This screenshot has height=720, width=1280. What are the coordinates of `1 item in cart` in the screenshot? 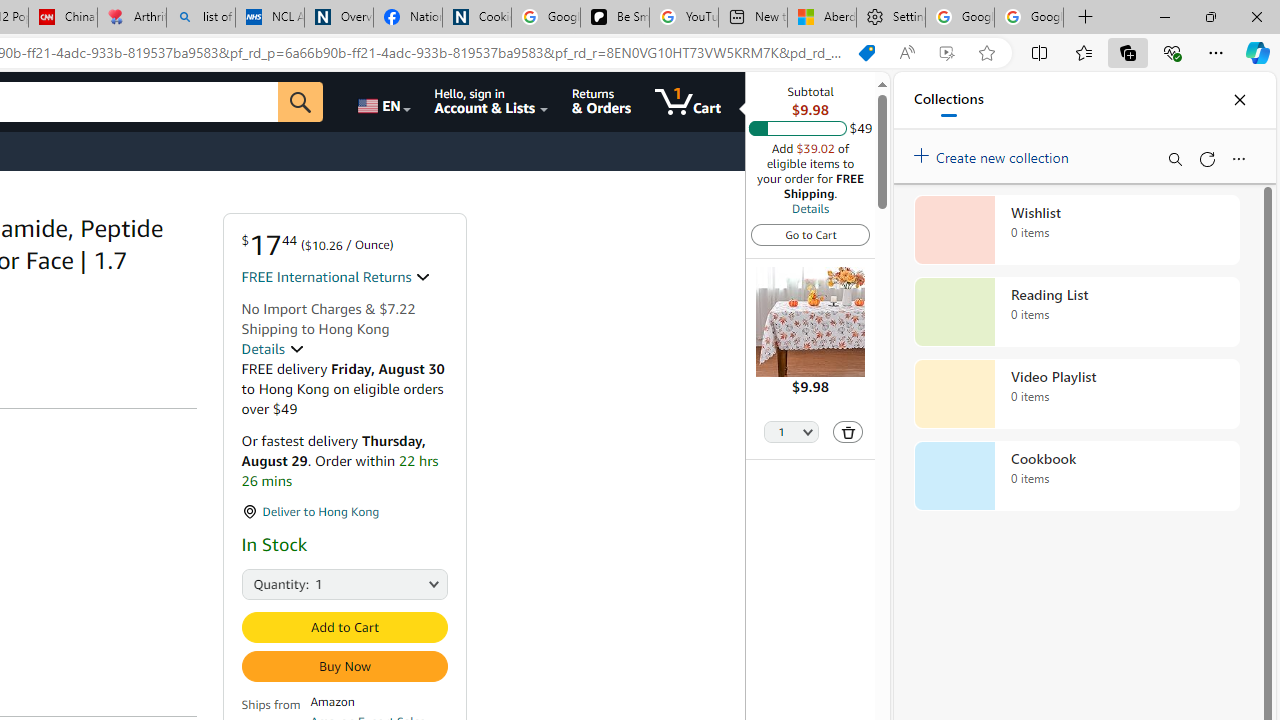 It's located at (688, 102).